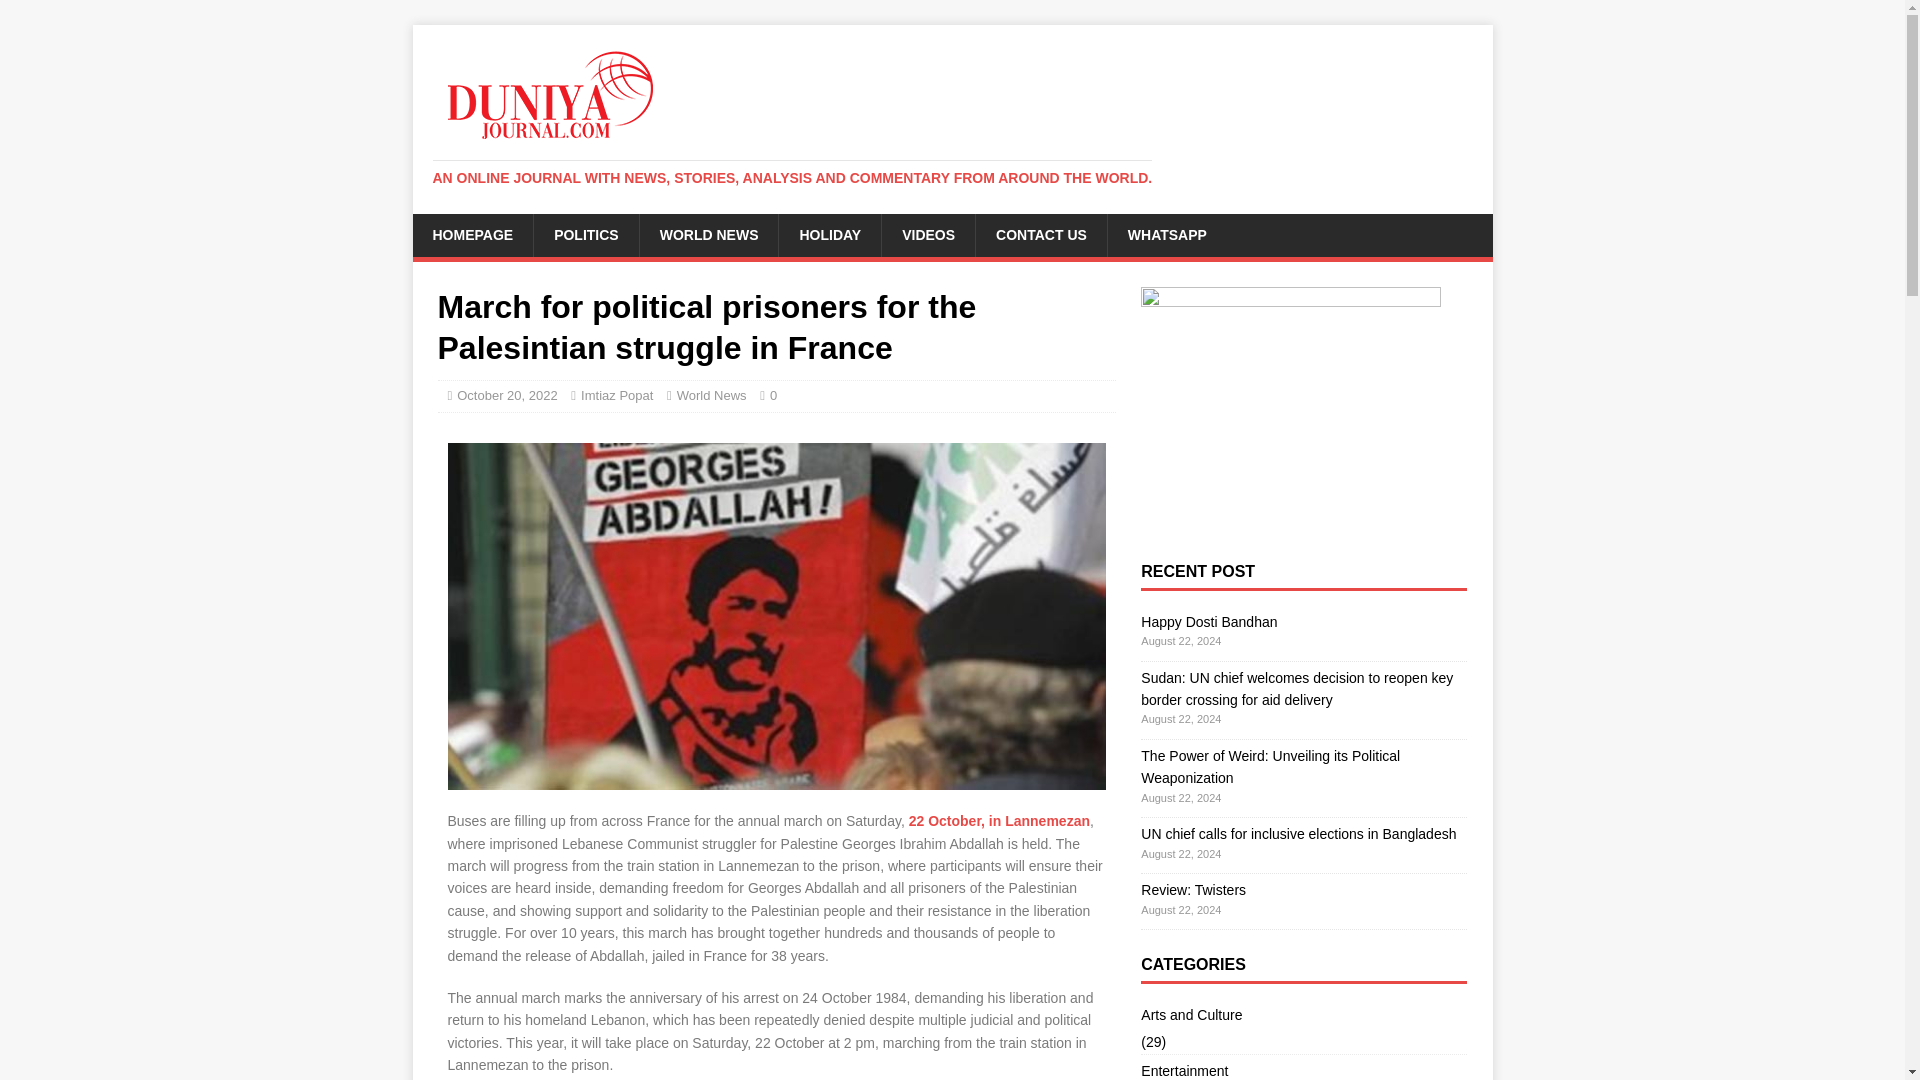 Image resolution: width=1920 pixels, height=1080 pixels. Describe the element at coordinates (1041, 234) in the screenshot. I see `CONTACT US` at that location.